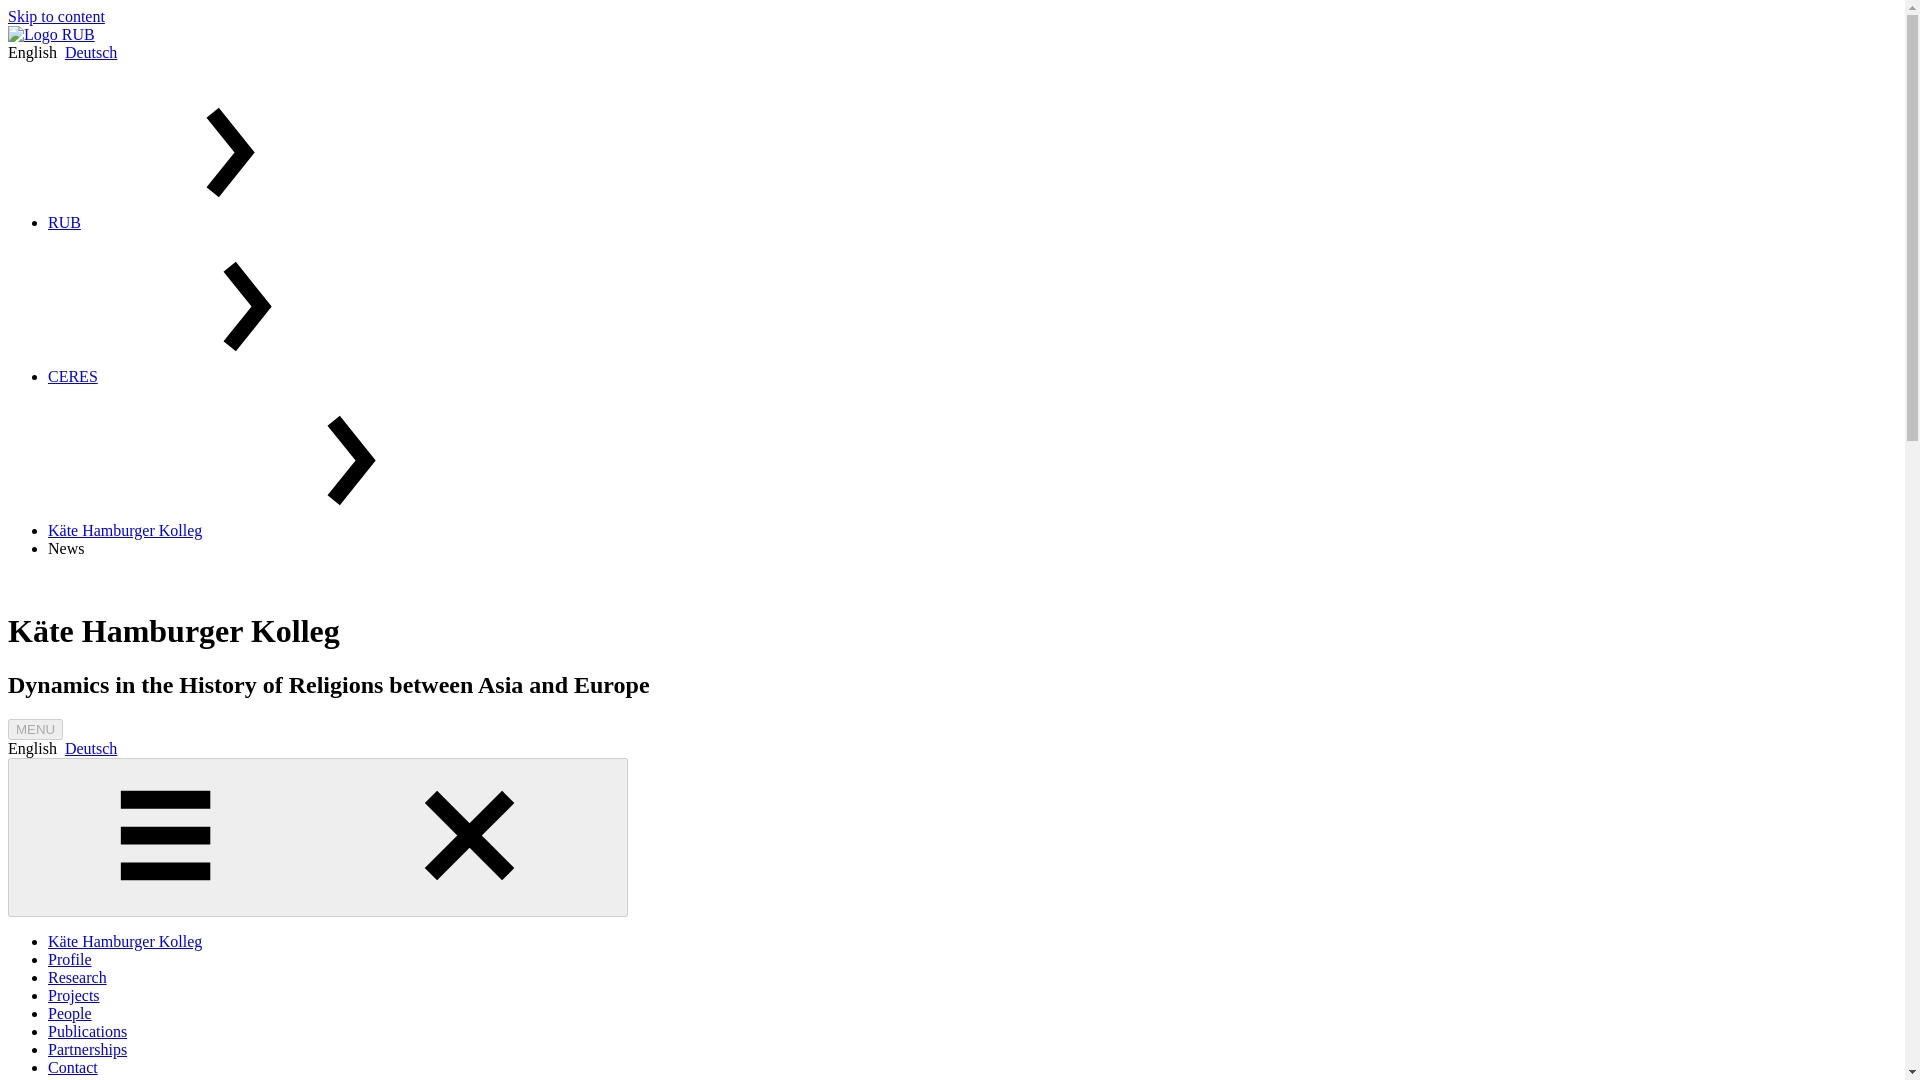  I want to click on RUB, so click(64, 222).